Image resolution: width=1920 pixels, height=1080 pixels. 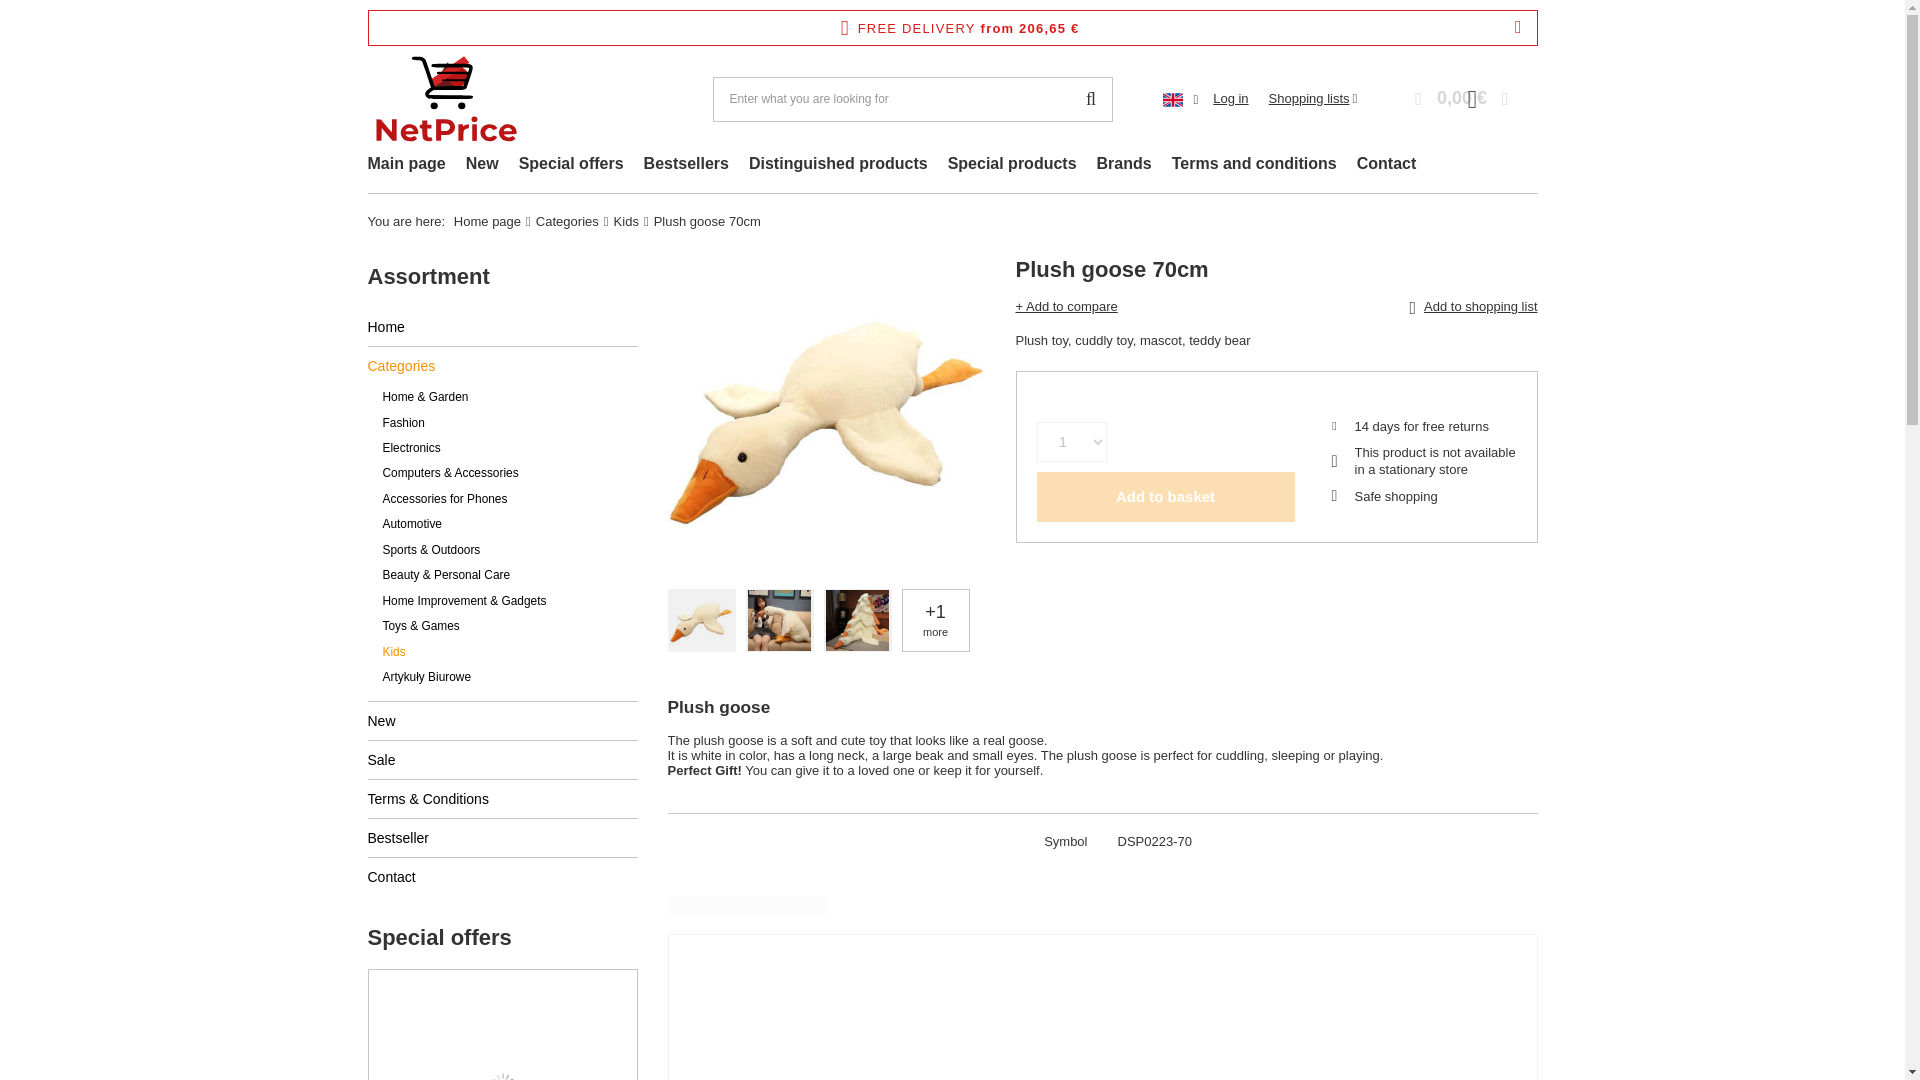 I want to click on Terms and conditions, so click(x=1254, y=166).